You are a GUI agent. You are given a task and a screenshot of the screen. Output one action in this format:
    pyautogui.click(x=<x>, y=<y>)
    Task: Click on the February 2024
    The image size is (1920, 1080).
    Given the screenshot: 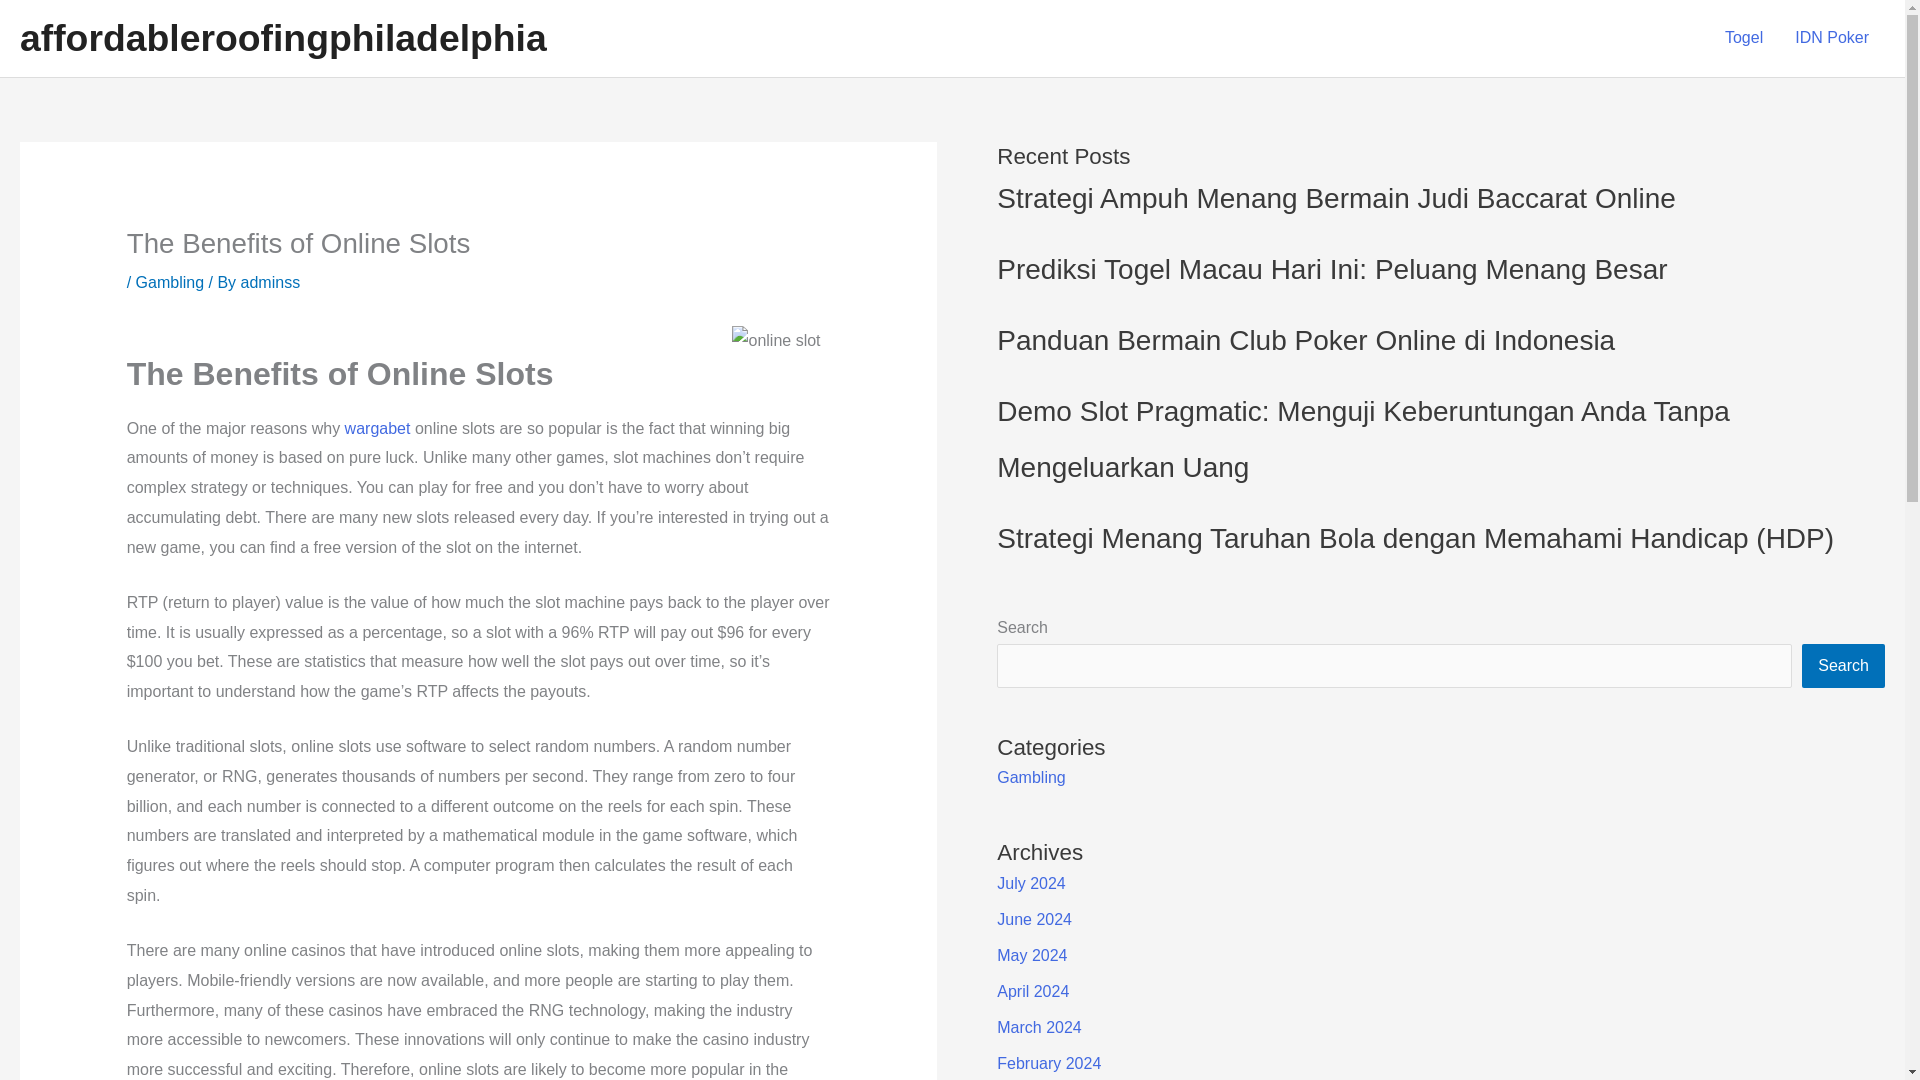 What is the action you would take?
    pyautogui.click(x=1048, y=1064)
    